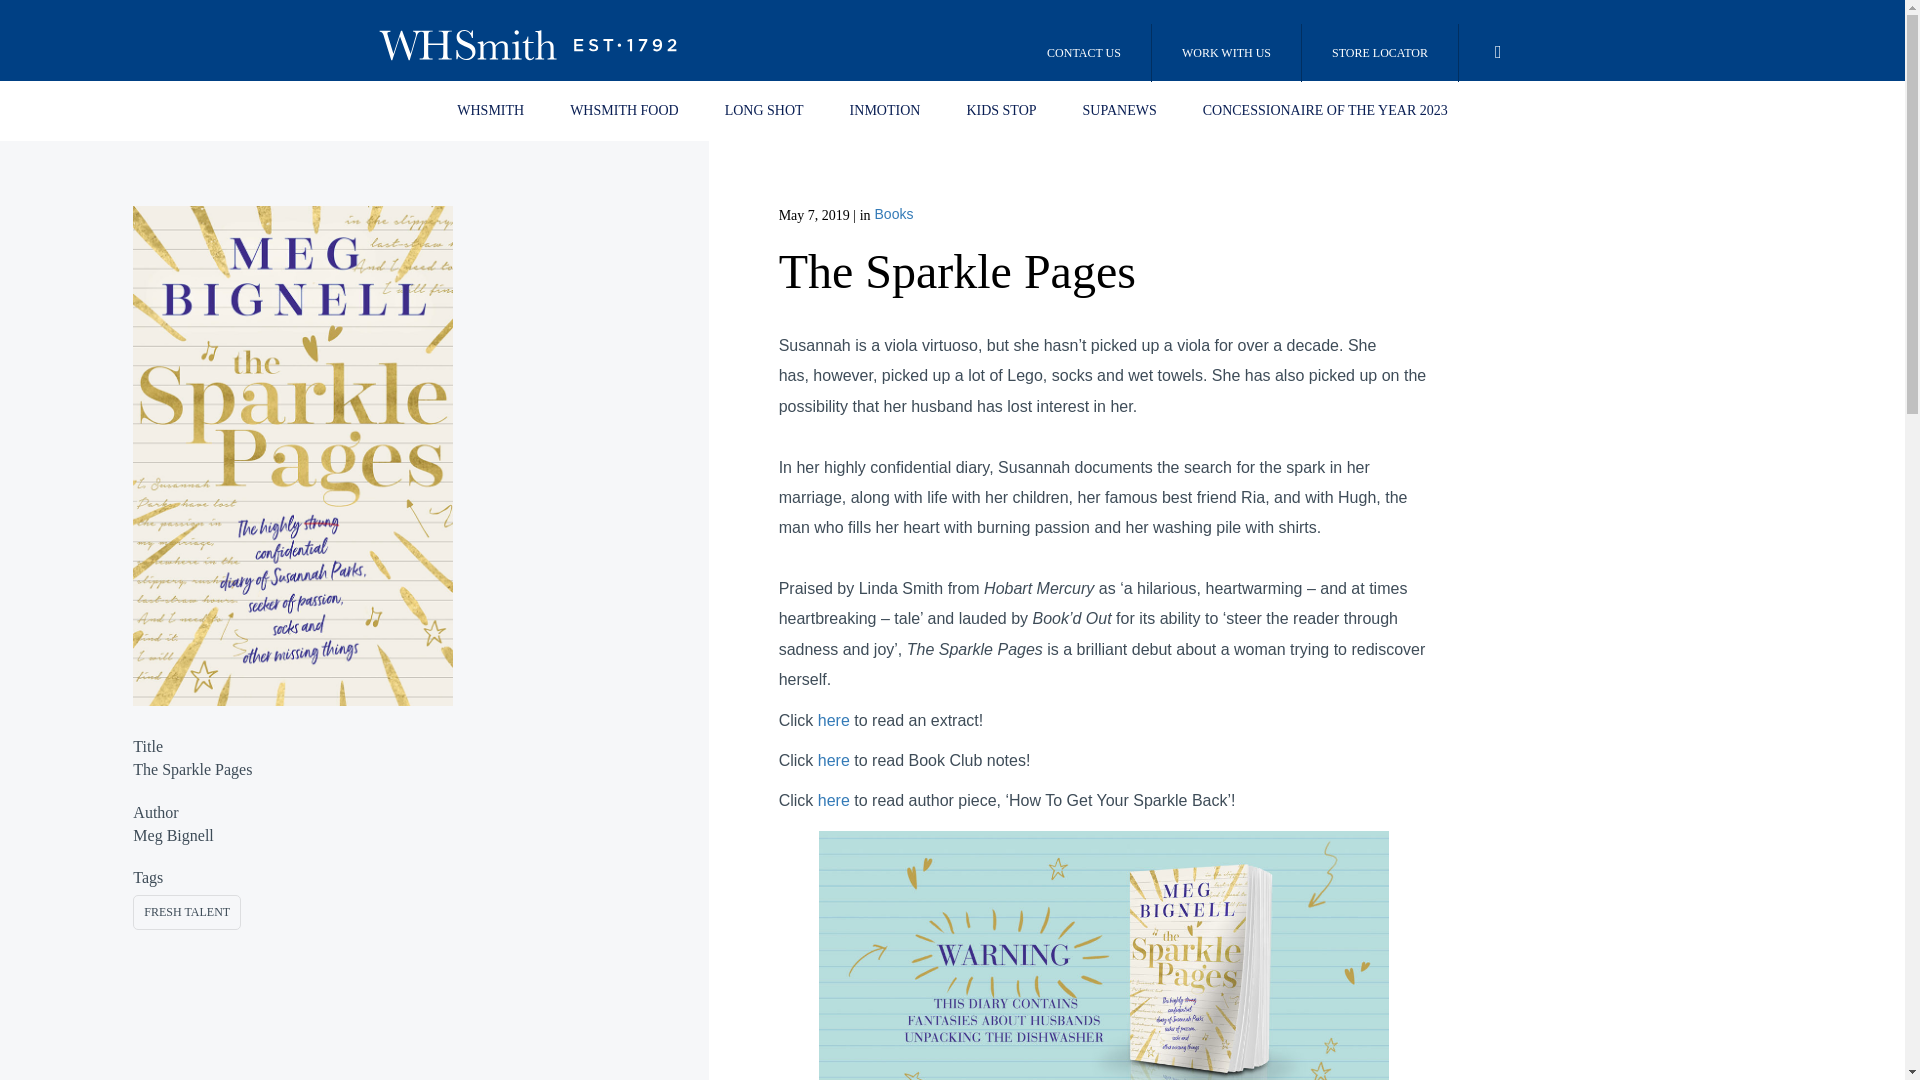  What do you see at coordinates (187, 912) in the screenshot?
I see `FRESH TALENT` at bounding box center [187, 912].